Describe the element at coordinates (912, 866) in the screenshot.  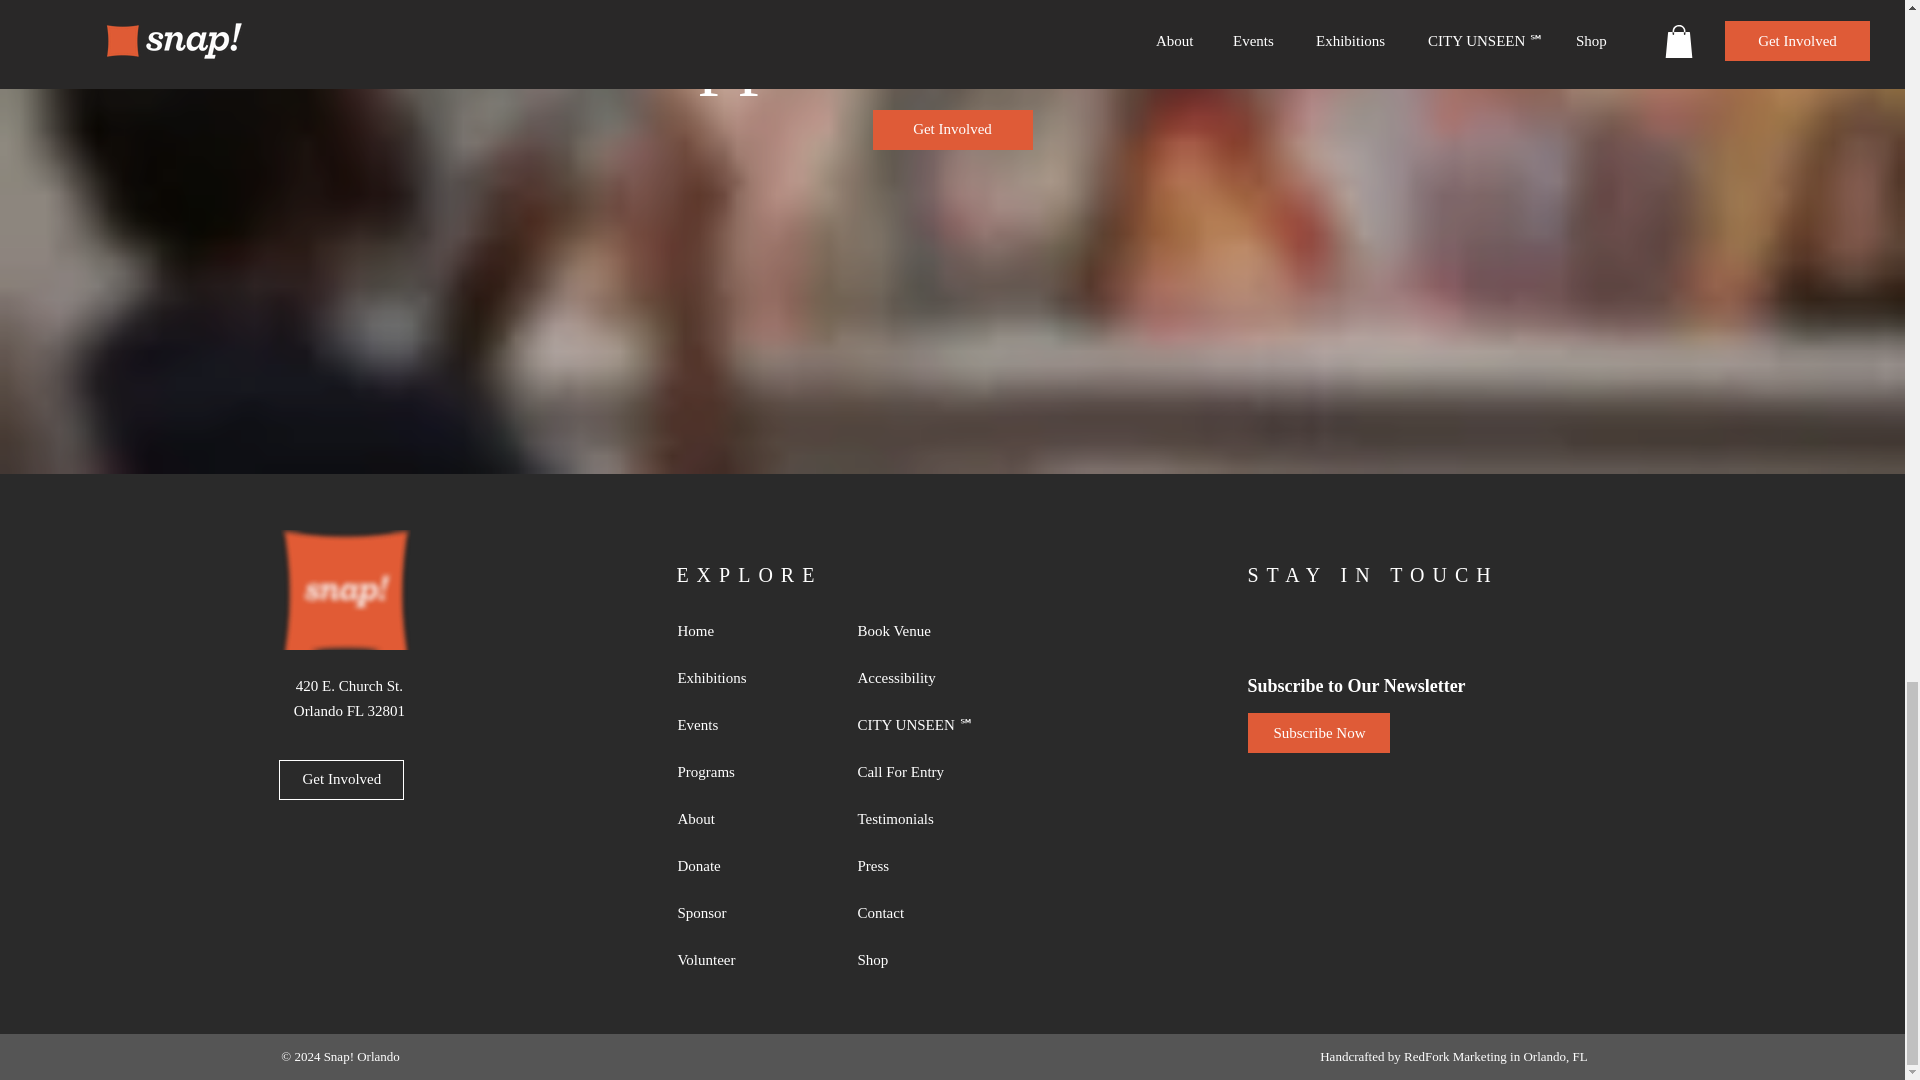
I see `Press` at that location.